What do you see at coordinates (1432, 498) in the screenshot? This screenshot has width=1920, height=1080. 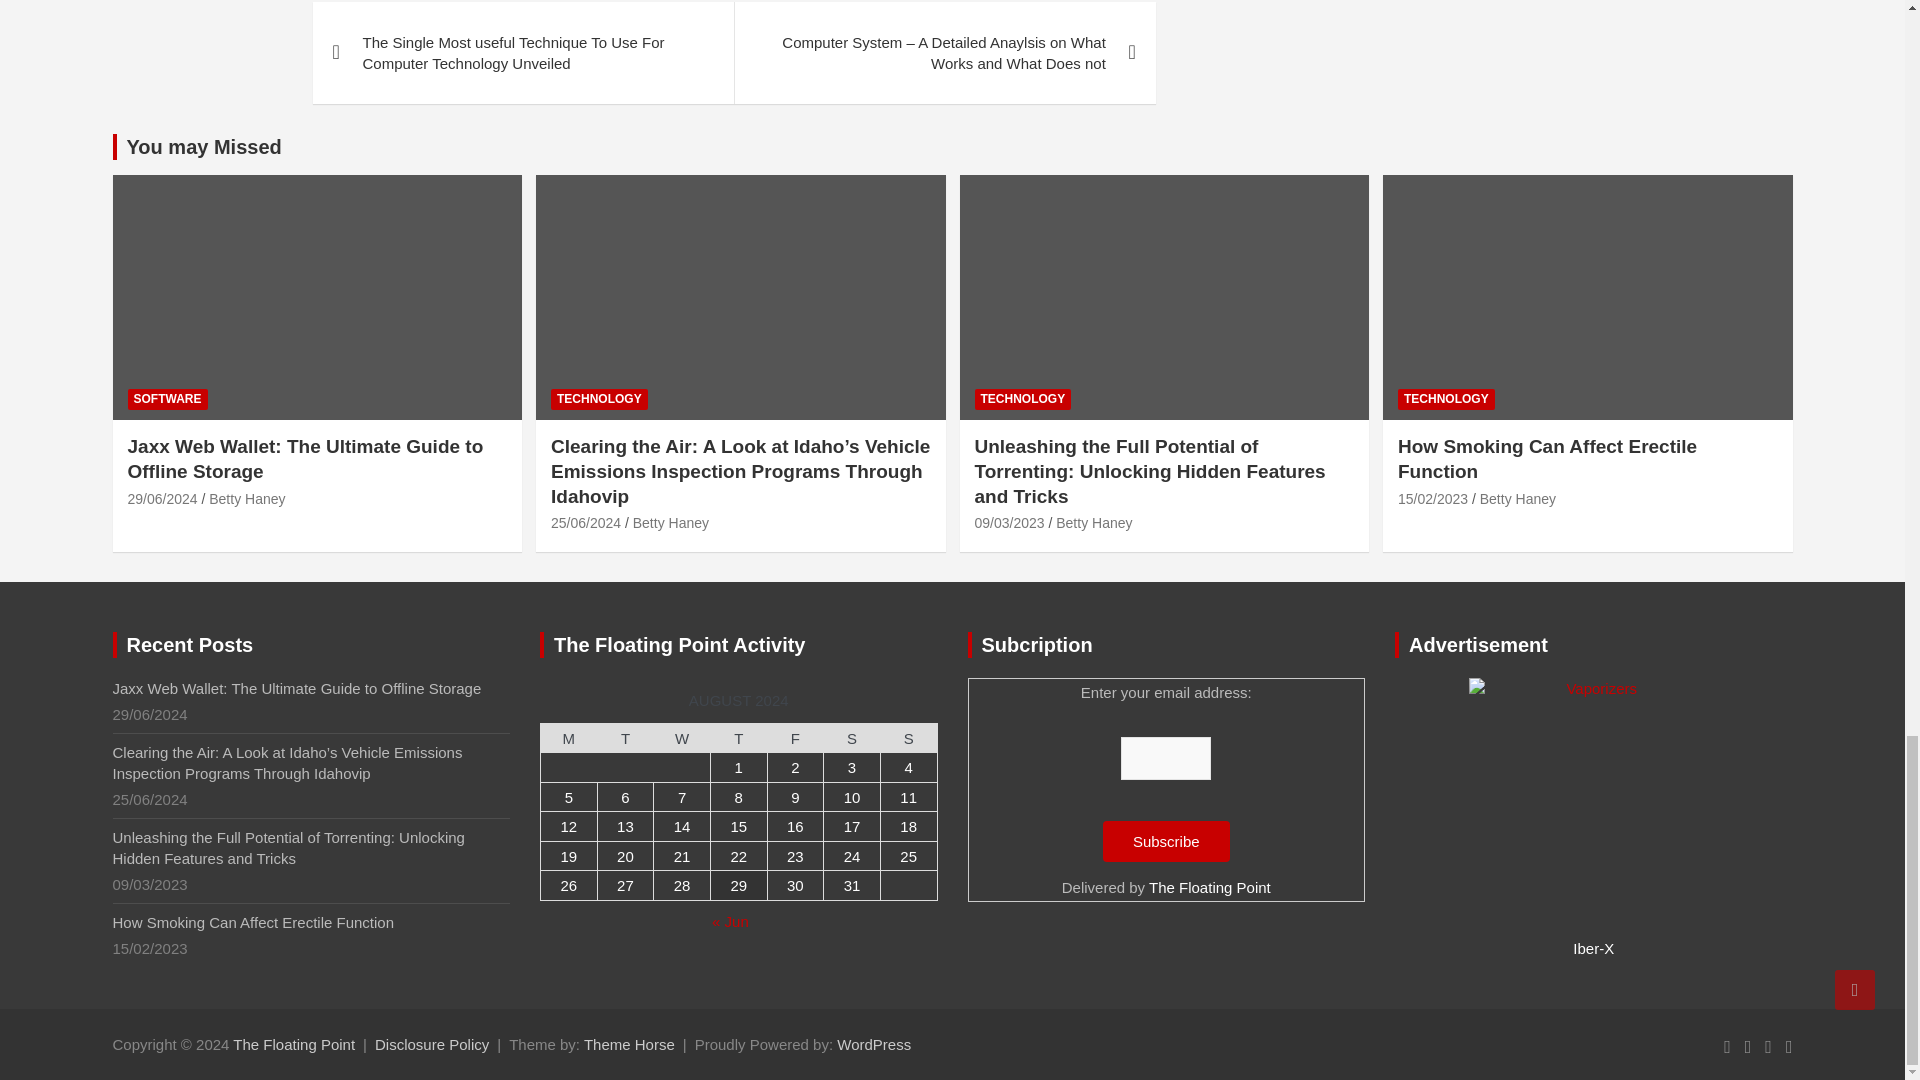 I see `How Smoking Can Affect Erectile Function` at bounding box center [1432, 498].